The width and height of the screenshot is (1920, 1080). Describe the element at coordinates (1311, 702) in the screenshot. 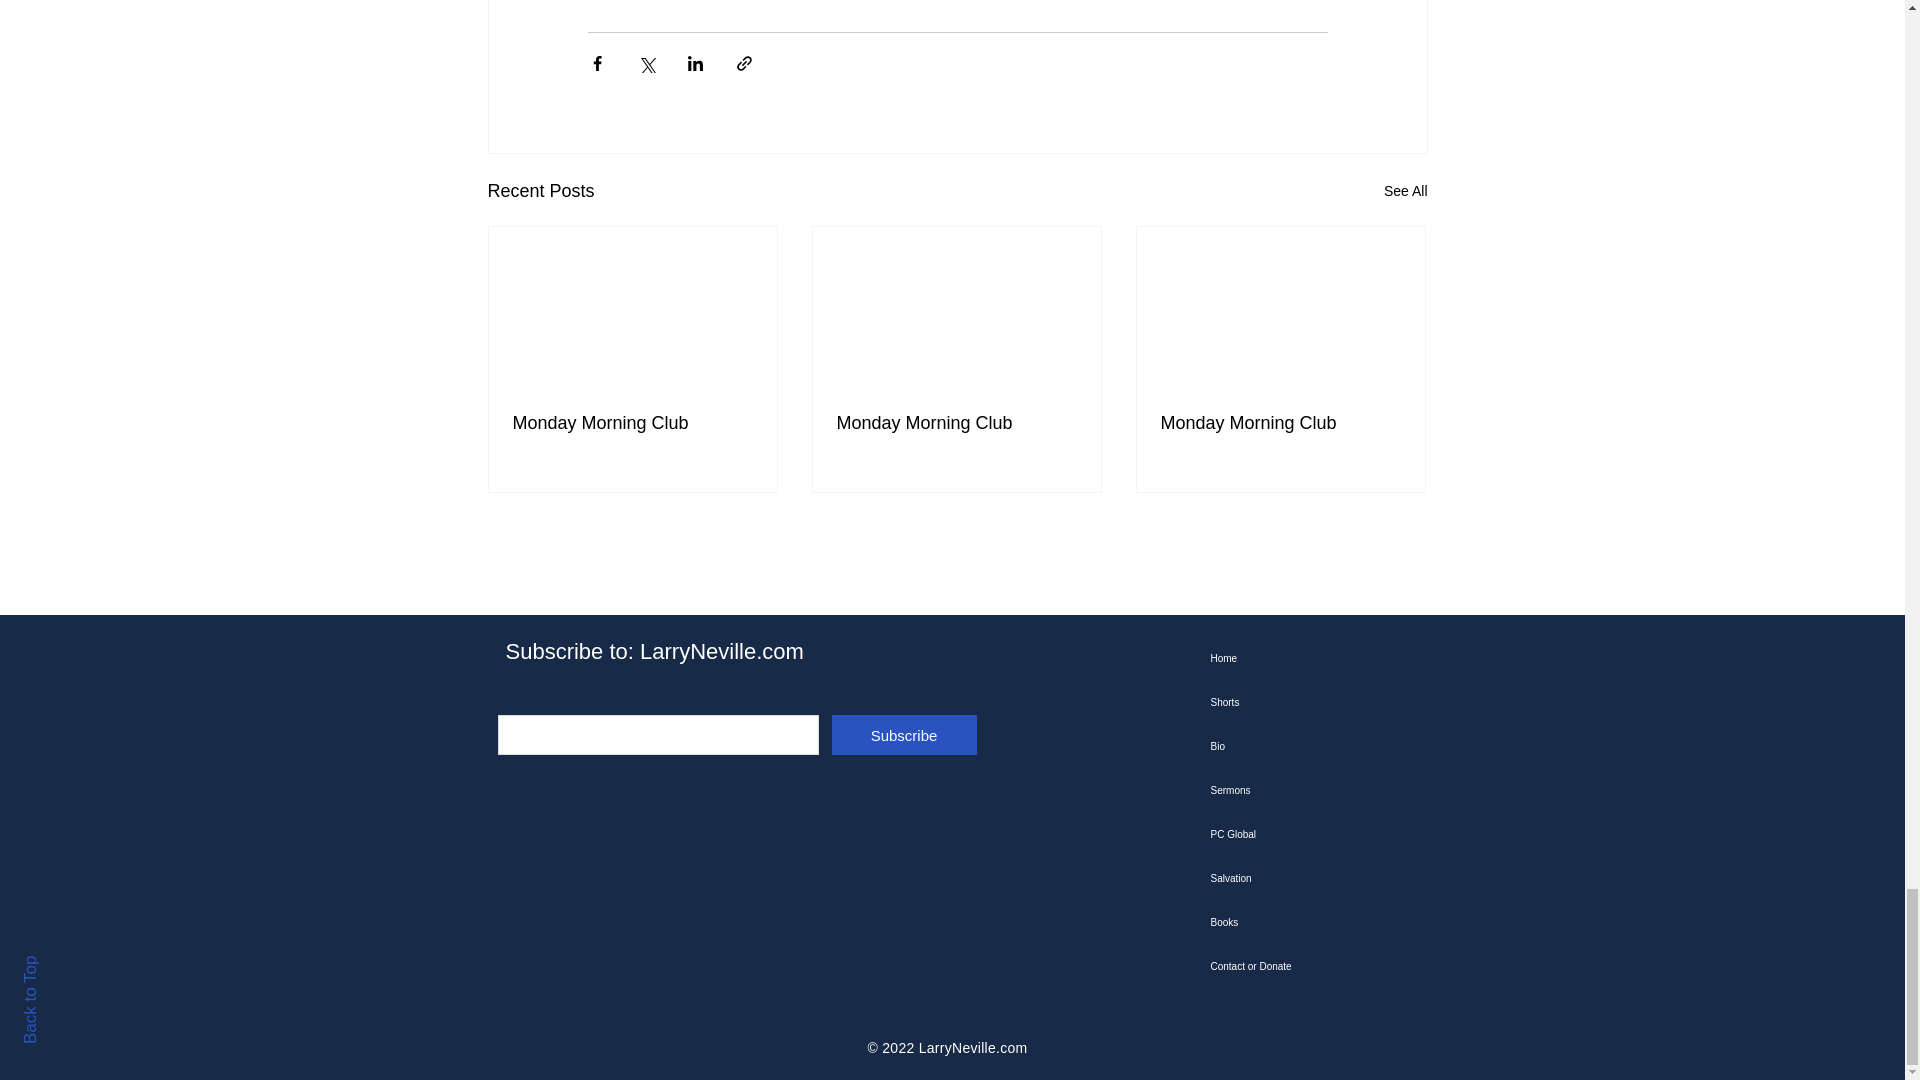

I see `Shorts` at that location.